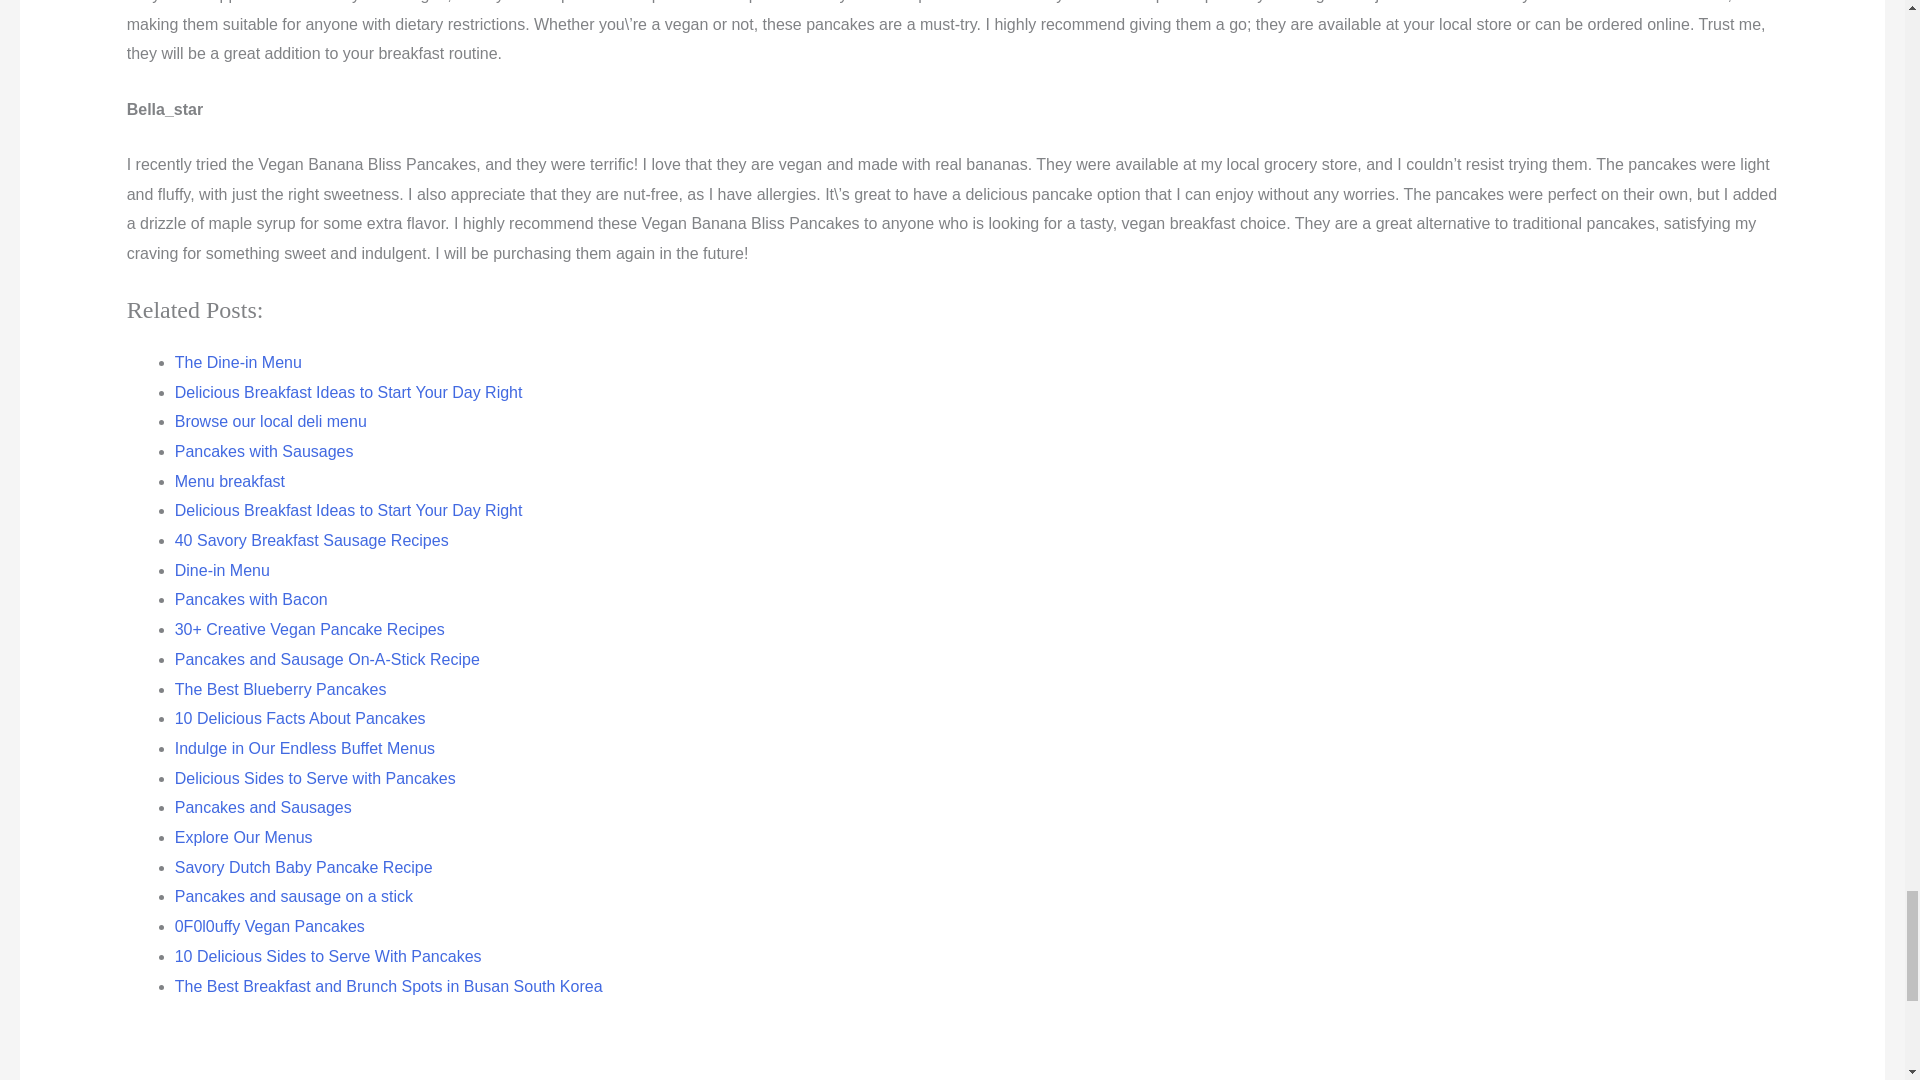 Image resolution: width=1920 pixels, height=1080 pixels. Describe the element at coordinates (315, 778) in the screenshot. I see `Delicious Sides to Serve with Pancakes` at that location.